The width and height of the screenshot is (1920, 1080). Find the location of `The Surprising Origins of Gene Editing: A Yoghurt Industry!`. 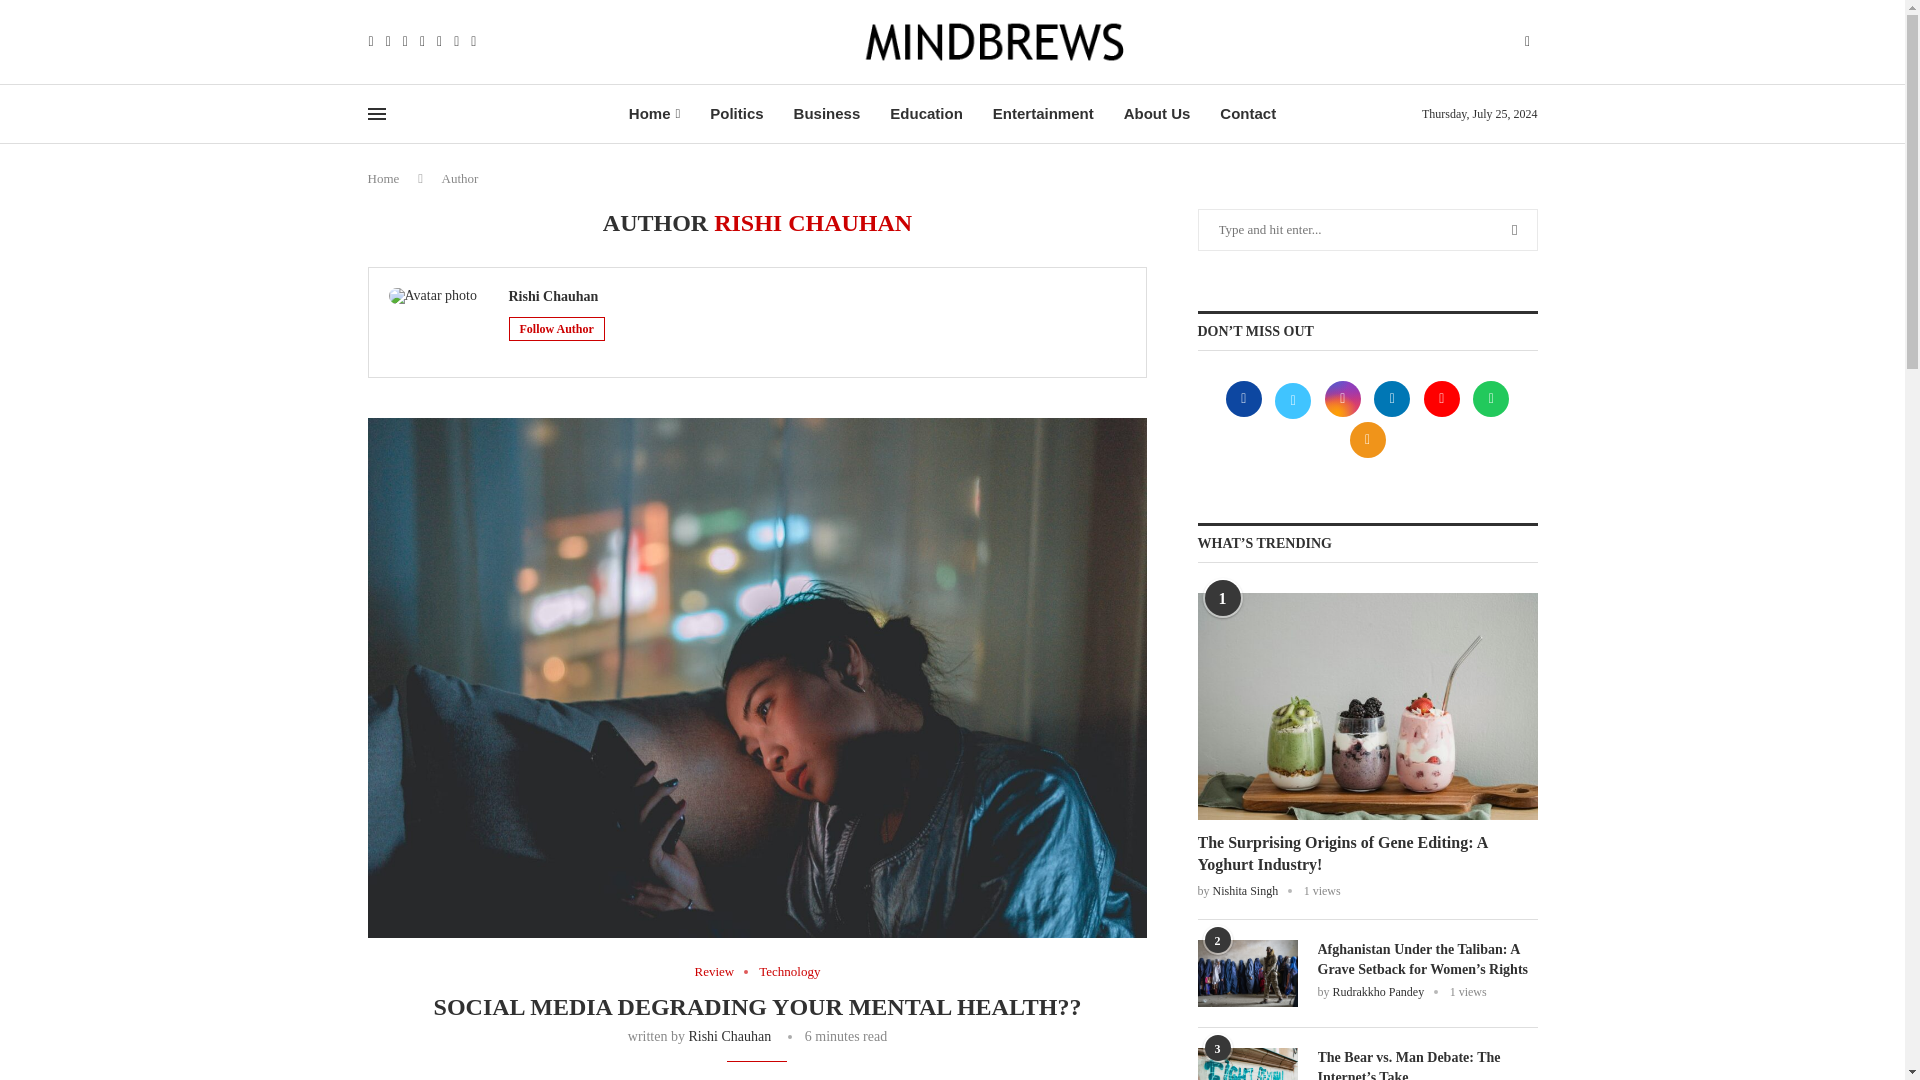

The Surprising Origins of Gene Editing: A Yoghurt Industry! is located at coordinates (1368, 706).